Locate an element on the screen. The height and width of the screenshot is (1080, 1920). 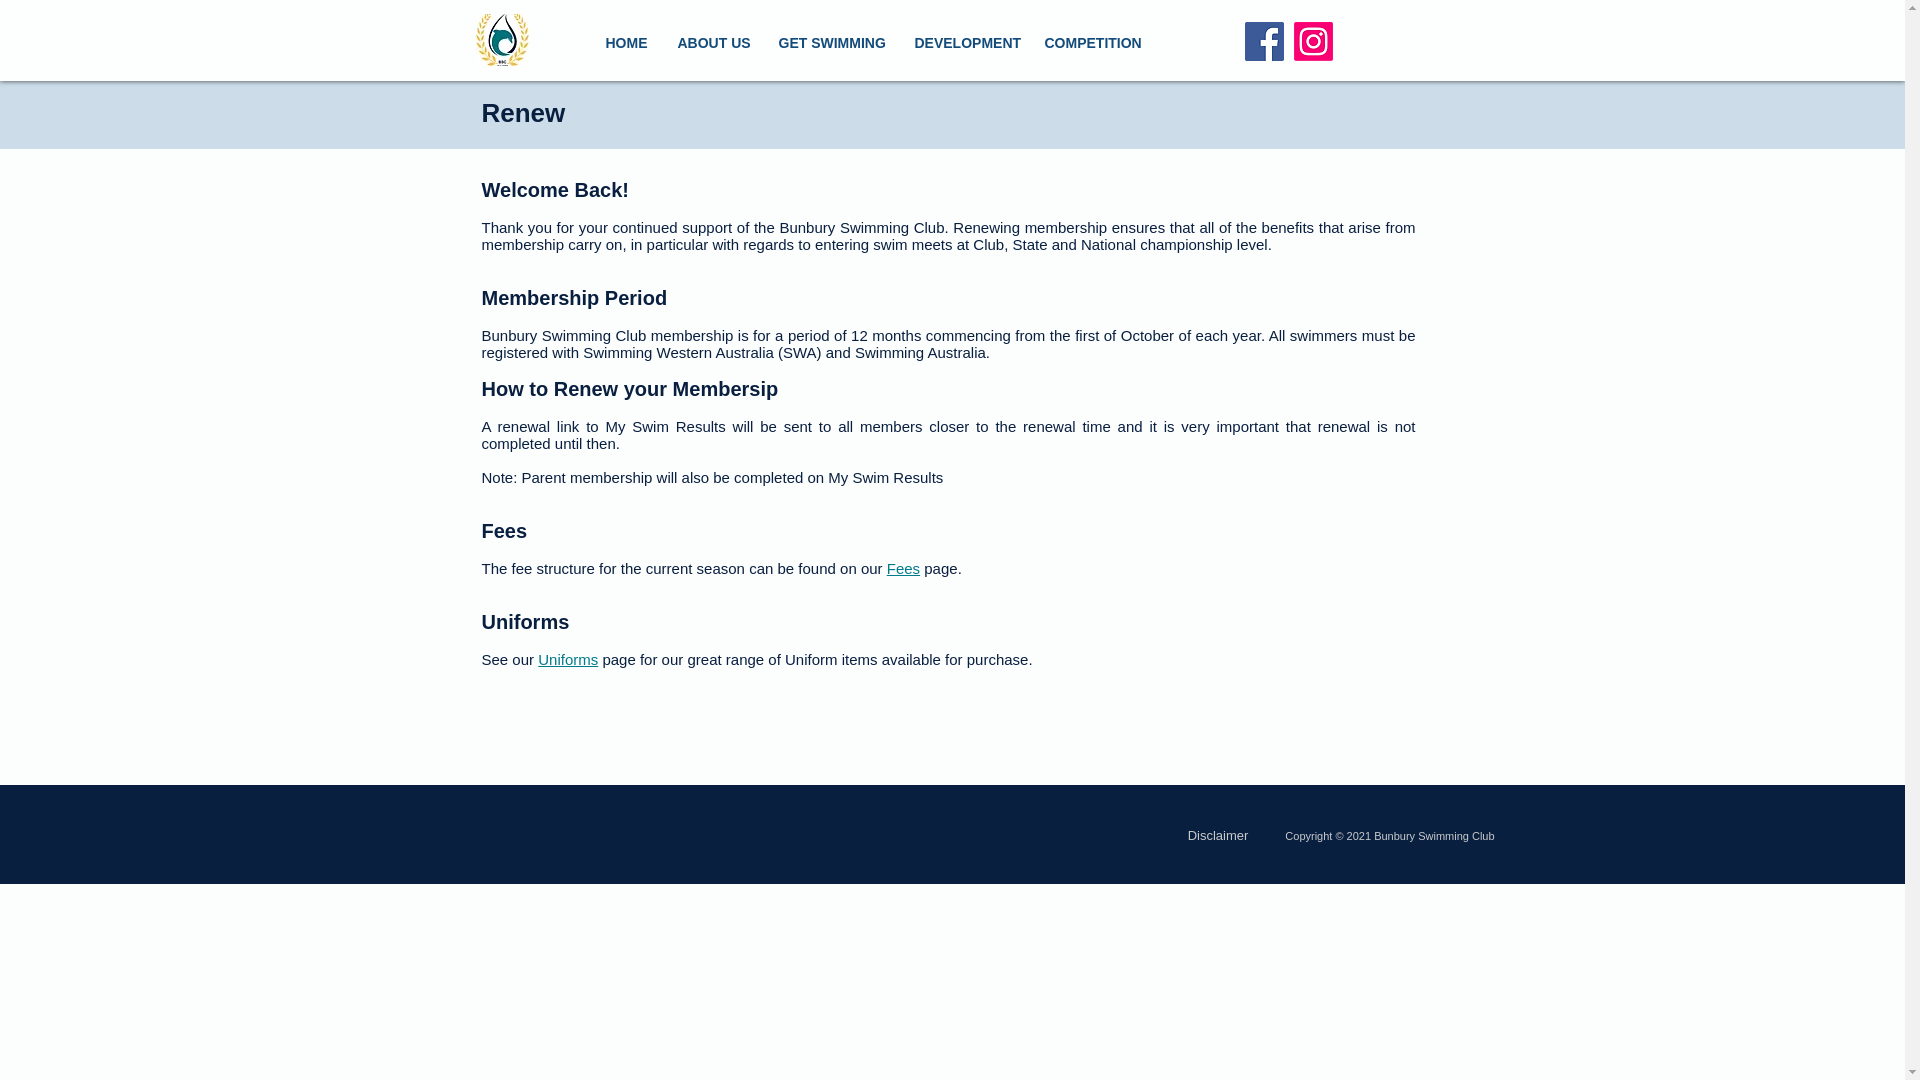
HOME is located at coordinates (626, 44).